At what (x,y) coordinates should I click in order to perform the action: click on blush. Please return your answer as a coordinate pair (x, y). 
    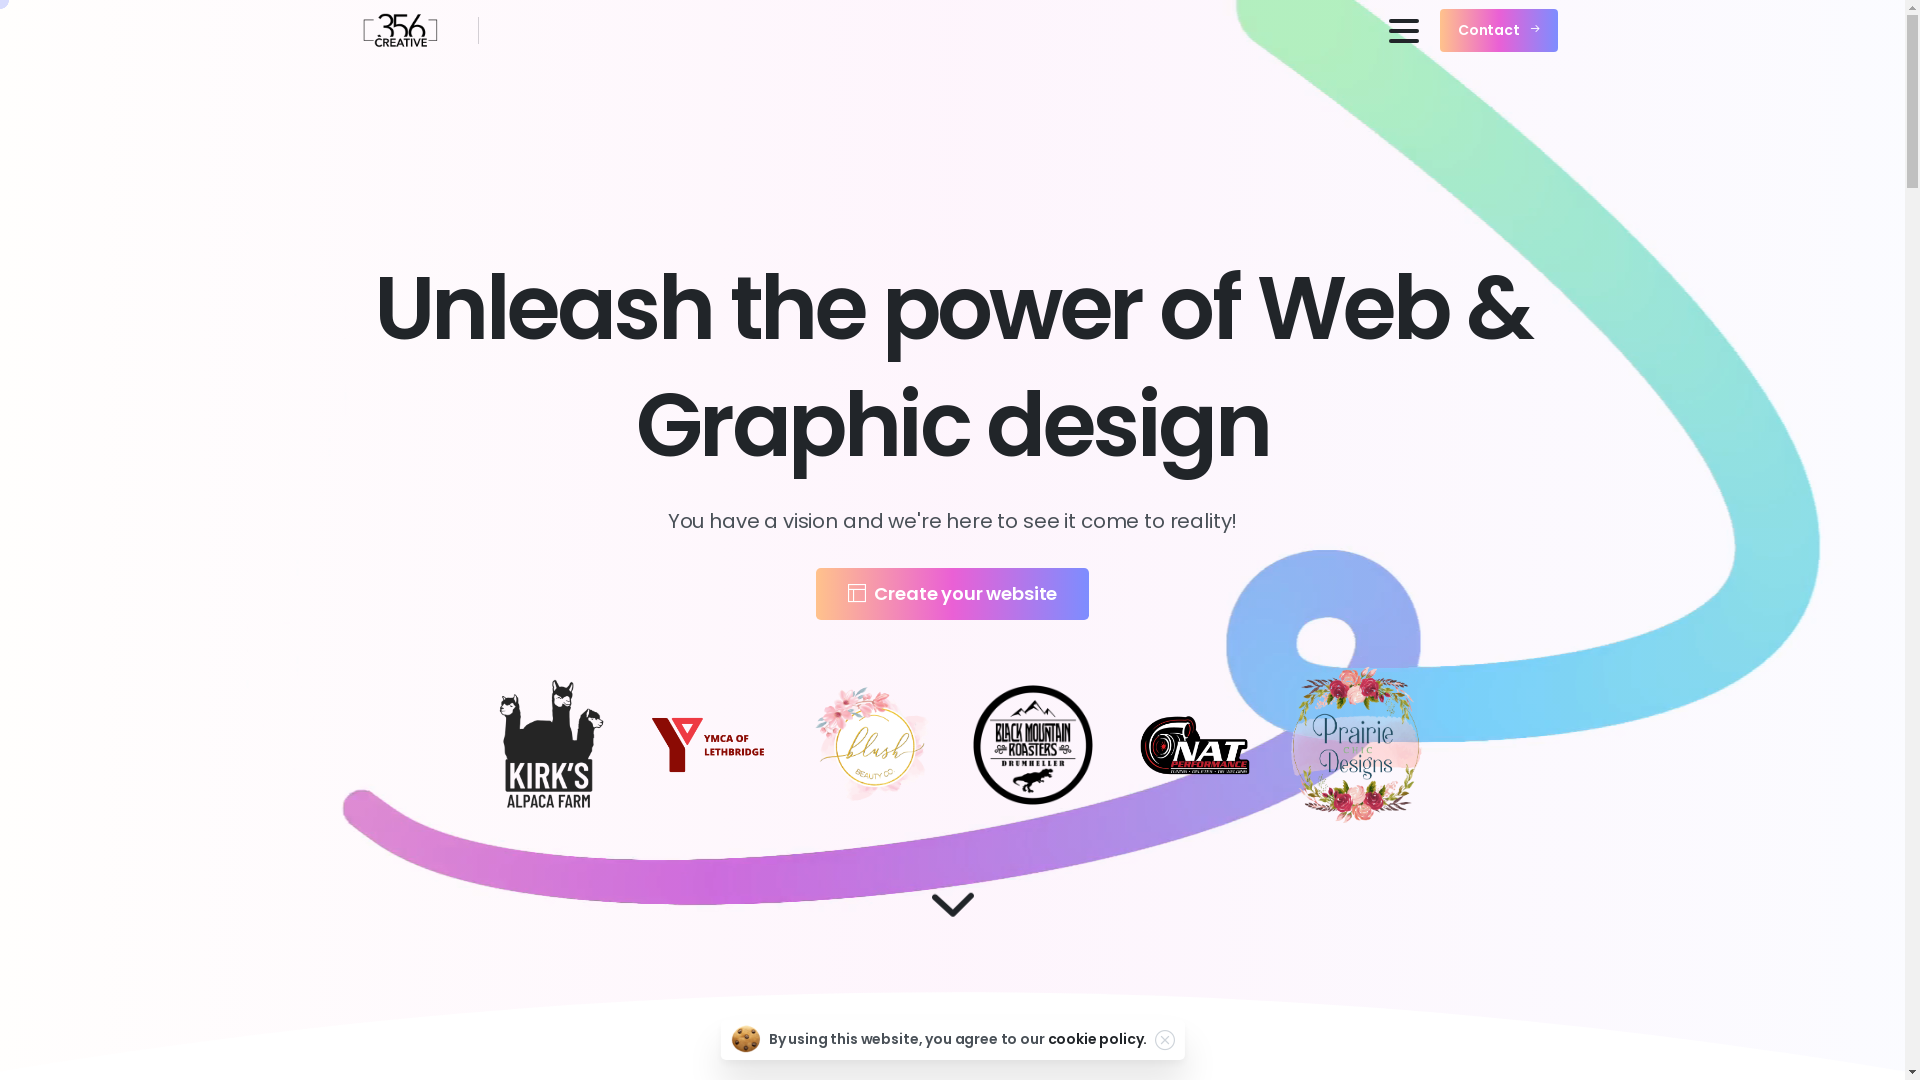
    Looking at the image, I should click on (872, 746).